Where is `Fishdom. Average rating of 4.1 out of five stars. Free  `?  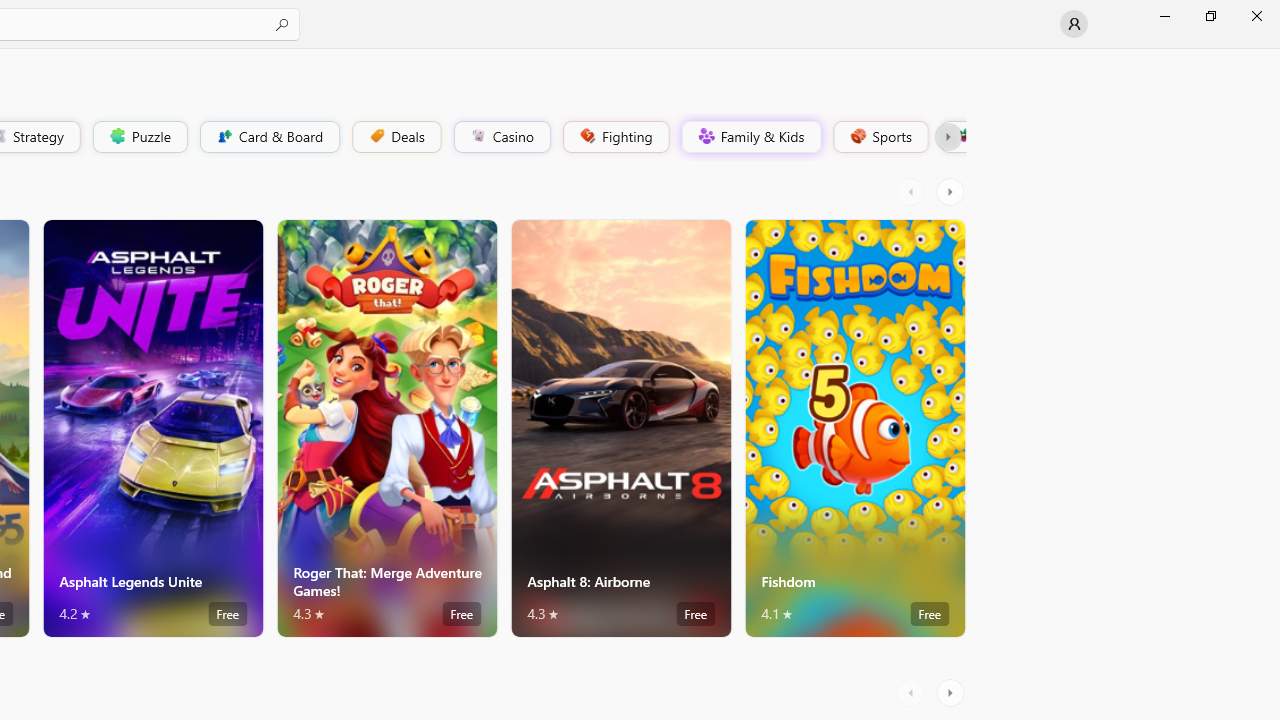 Fishdom. Average rating of 4.1 out of five stars. Free   is located at coordinates (854, 428).